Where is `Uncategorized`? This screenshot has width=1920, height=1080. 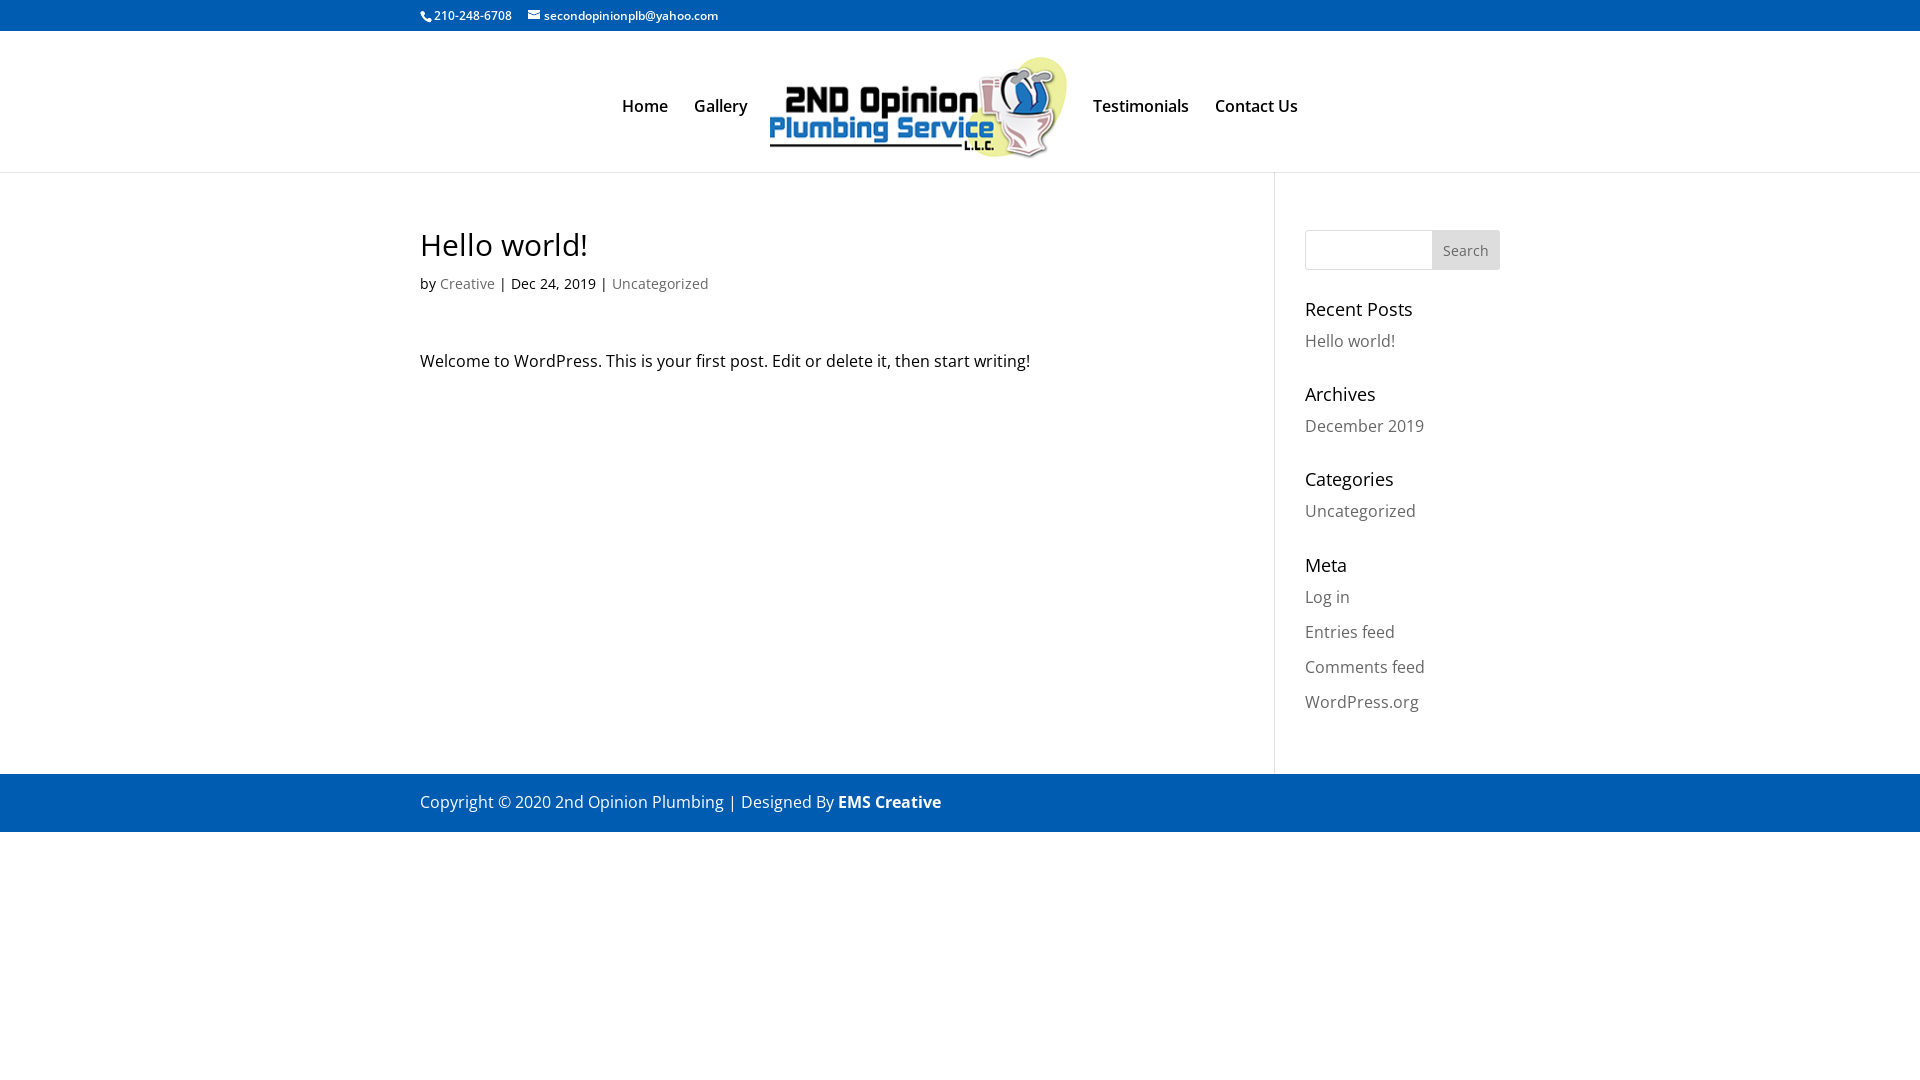
Uncategorized is located at coordinates (660, 284).